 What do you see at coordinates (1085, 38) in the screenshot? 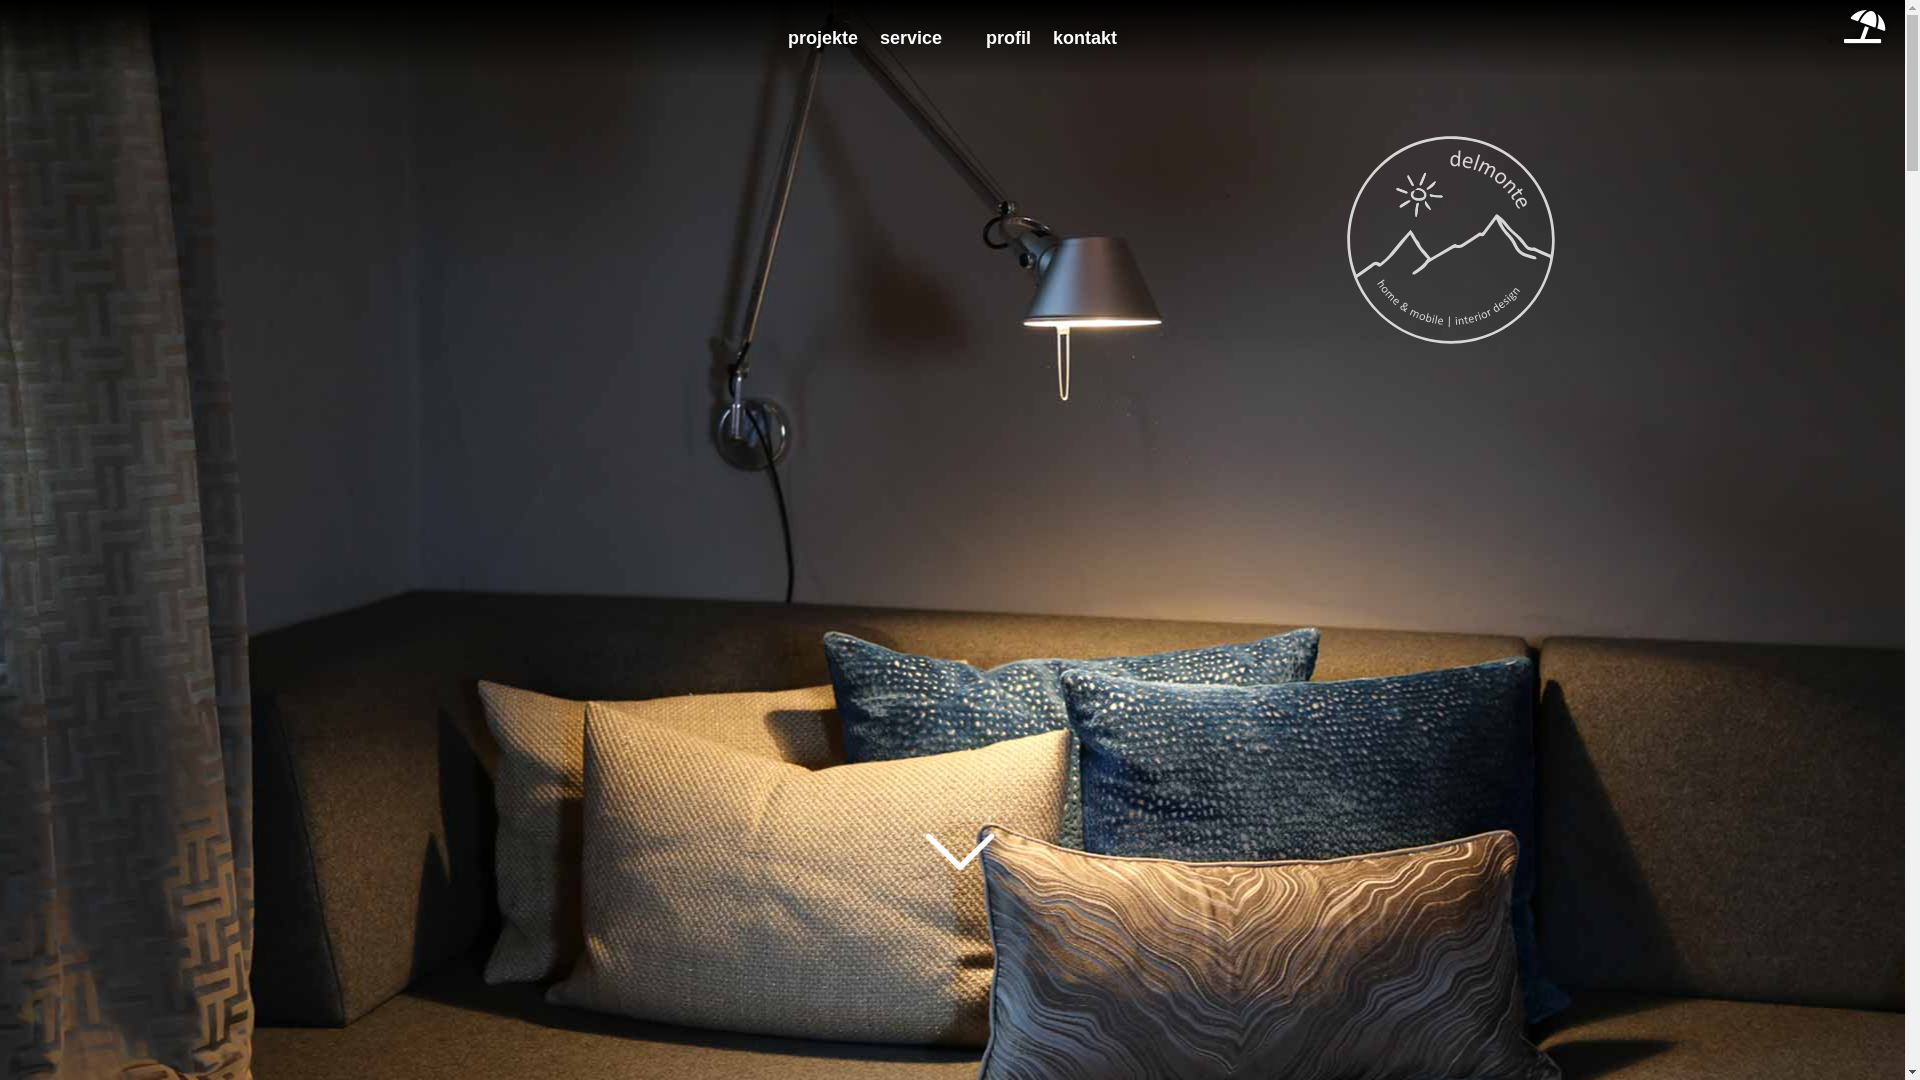
I see `kontakt` at bounding box center [1085, 38].